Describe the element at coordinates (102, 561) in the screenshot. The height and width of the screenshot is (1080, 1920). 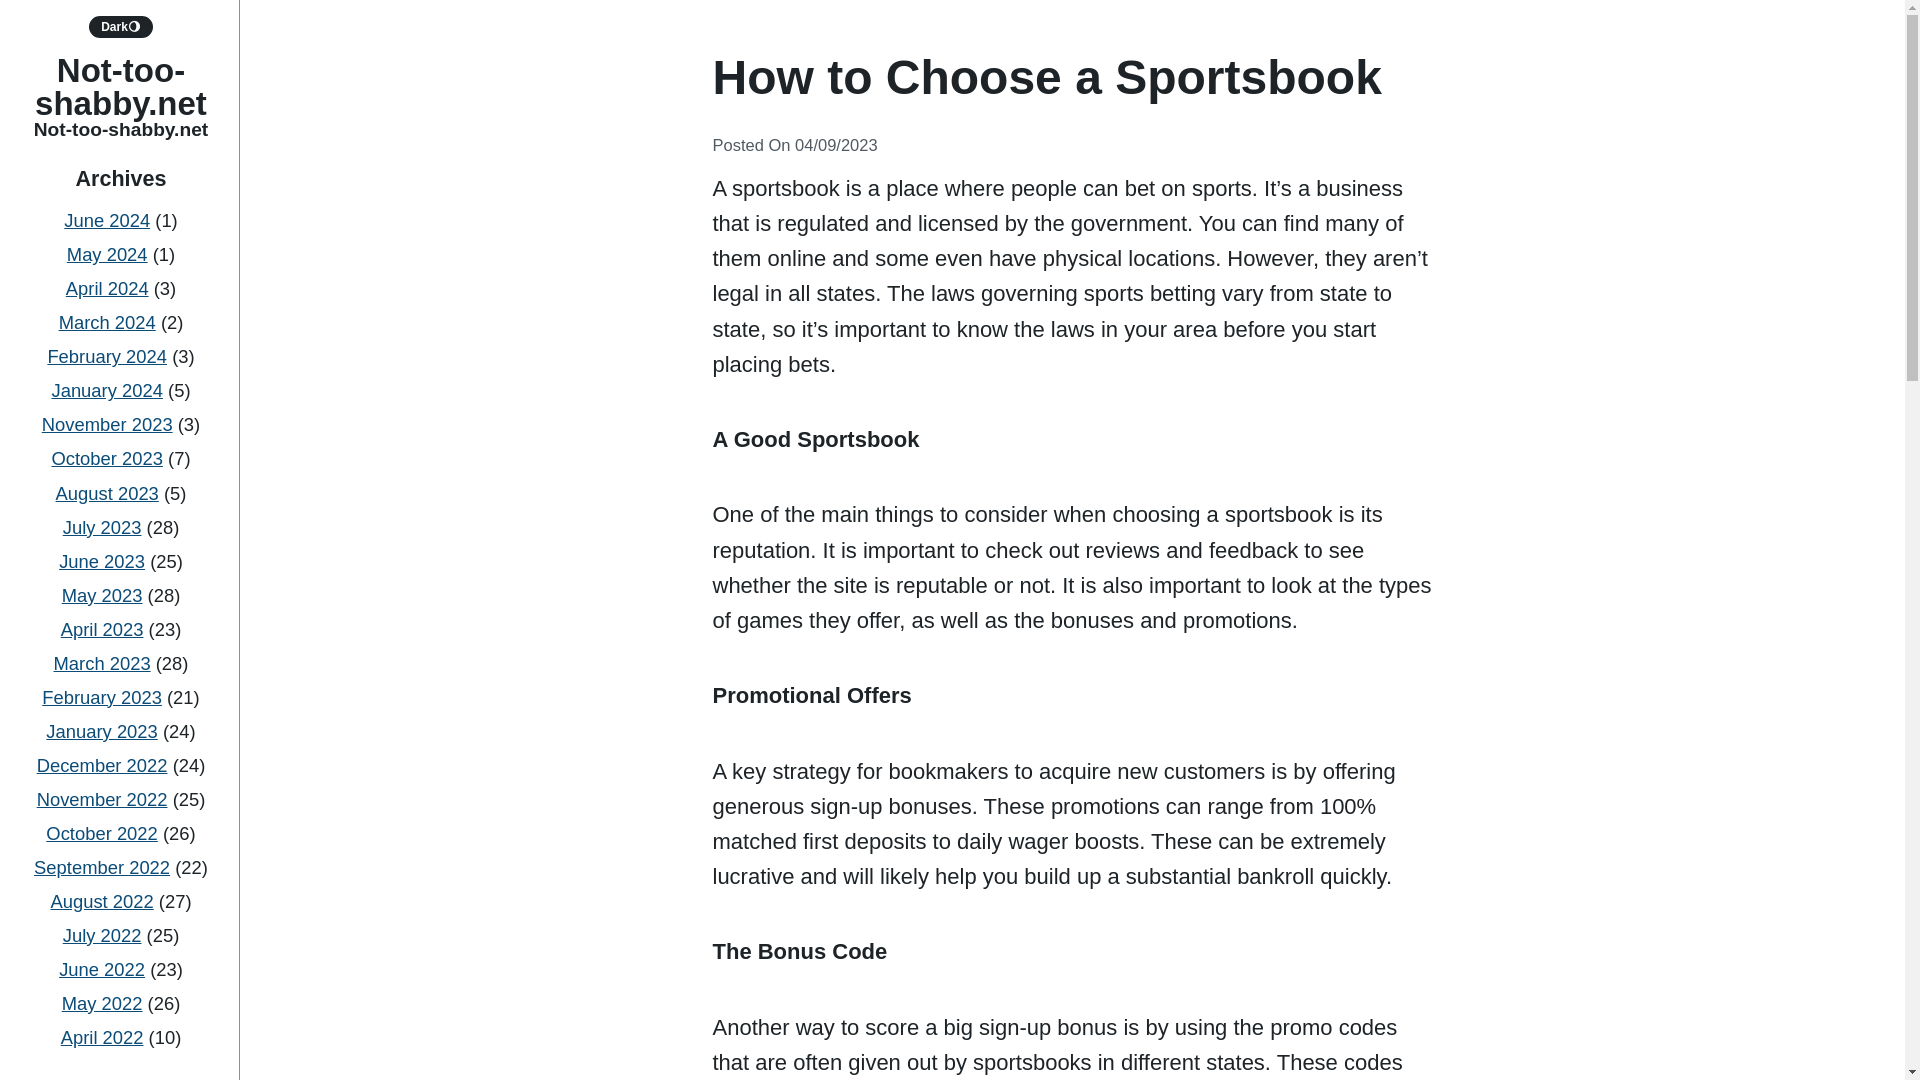
I see `June 2023` at that location.